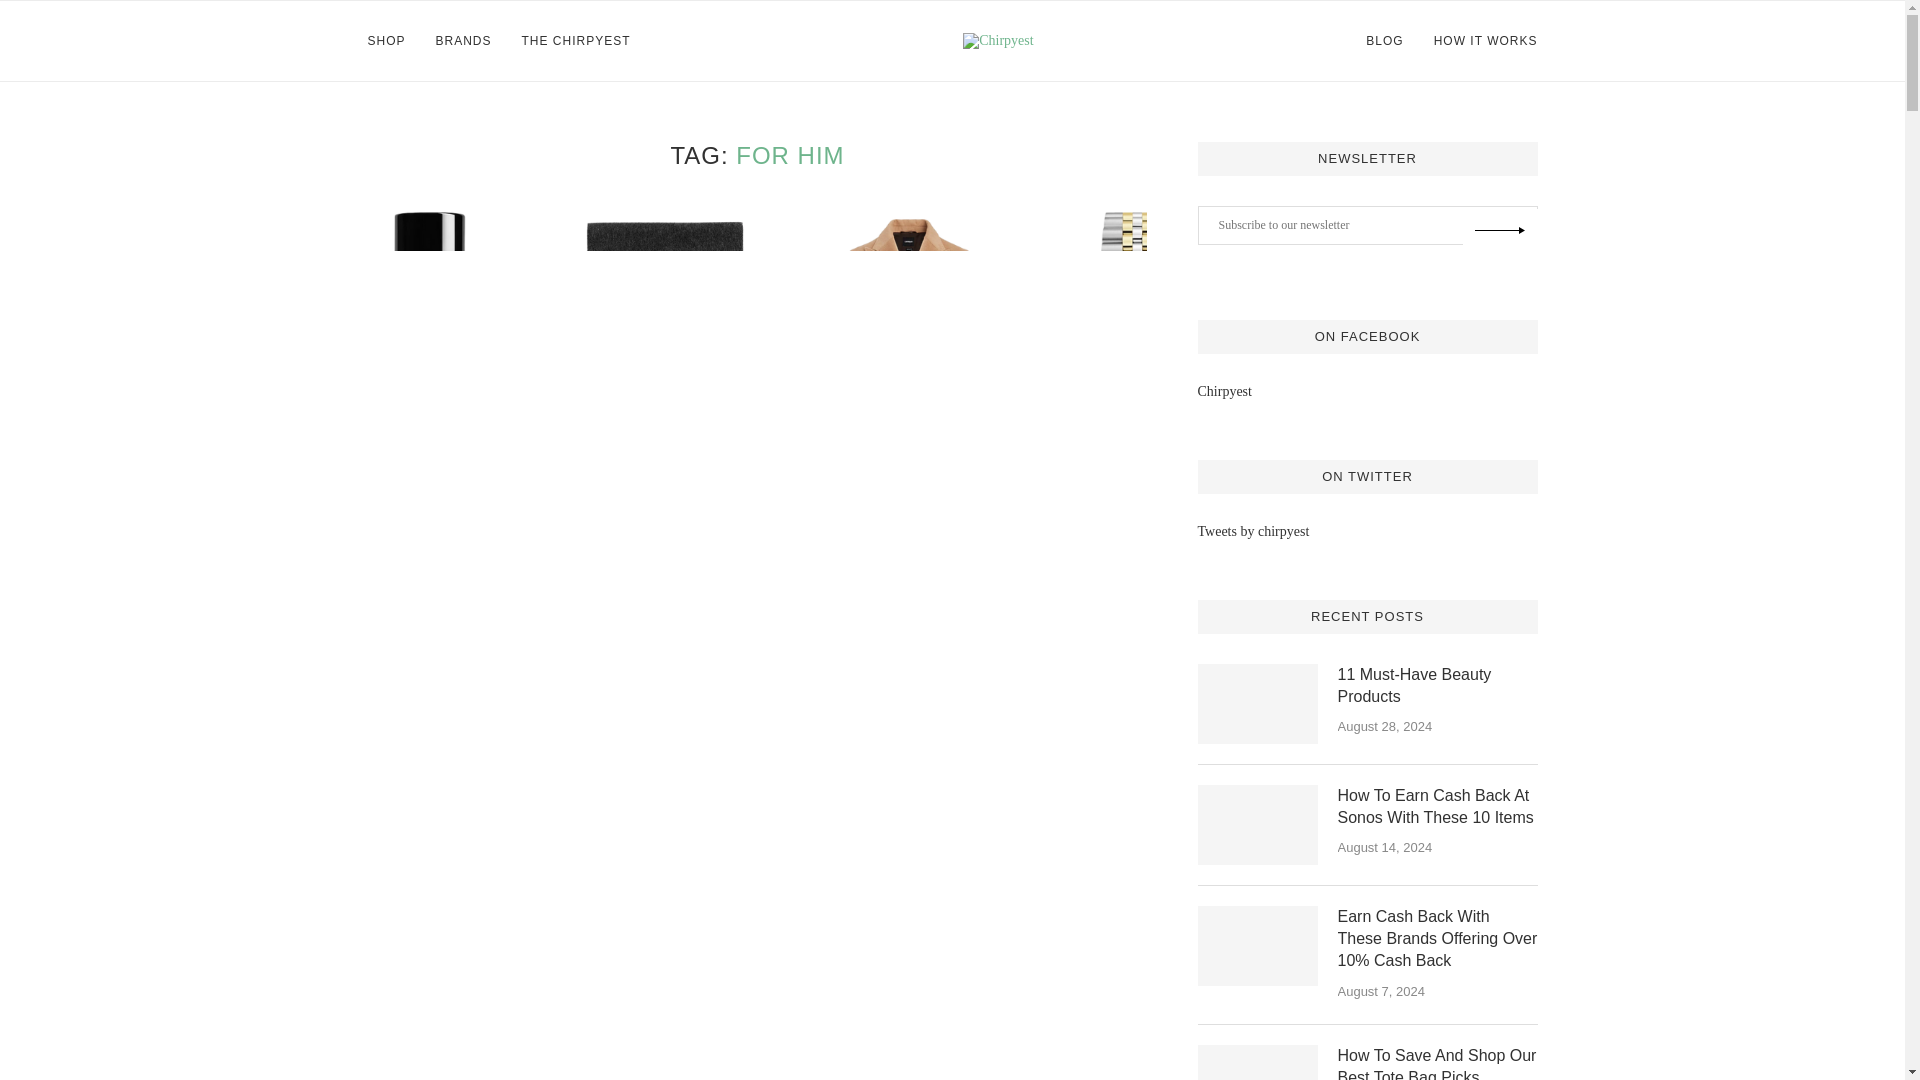 The height and width of the screenshot is (1080, 1920). I want to click on 11 Must-Have Beauty Products, so click(1258, 704).